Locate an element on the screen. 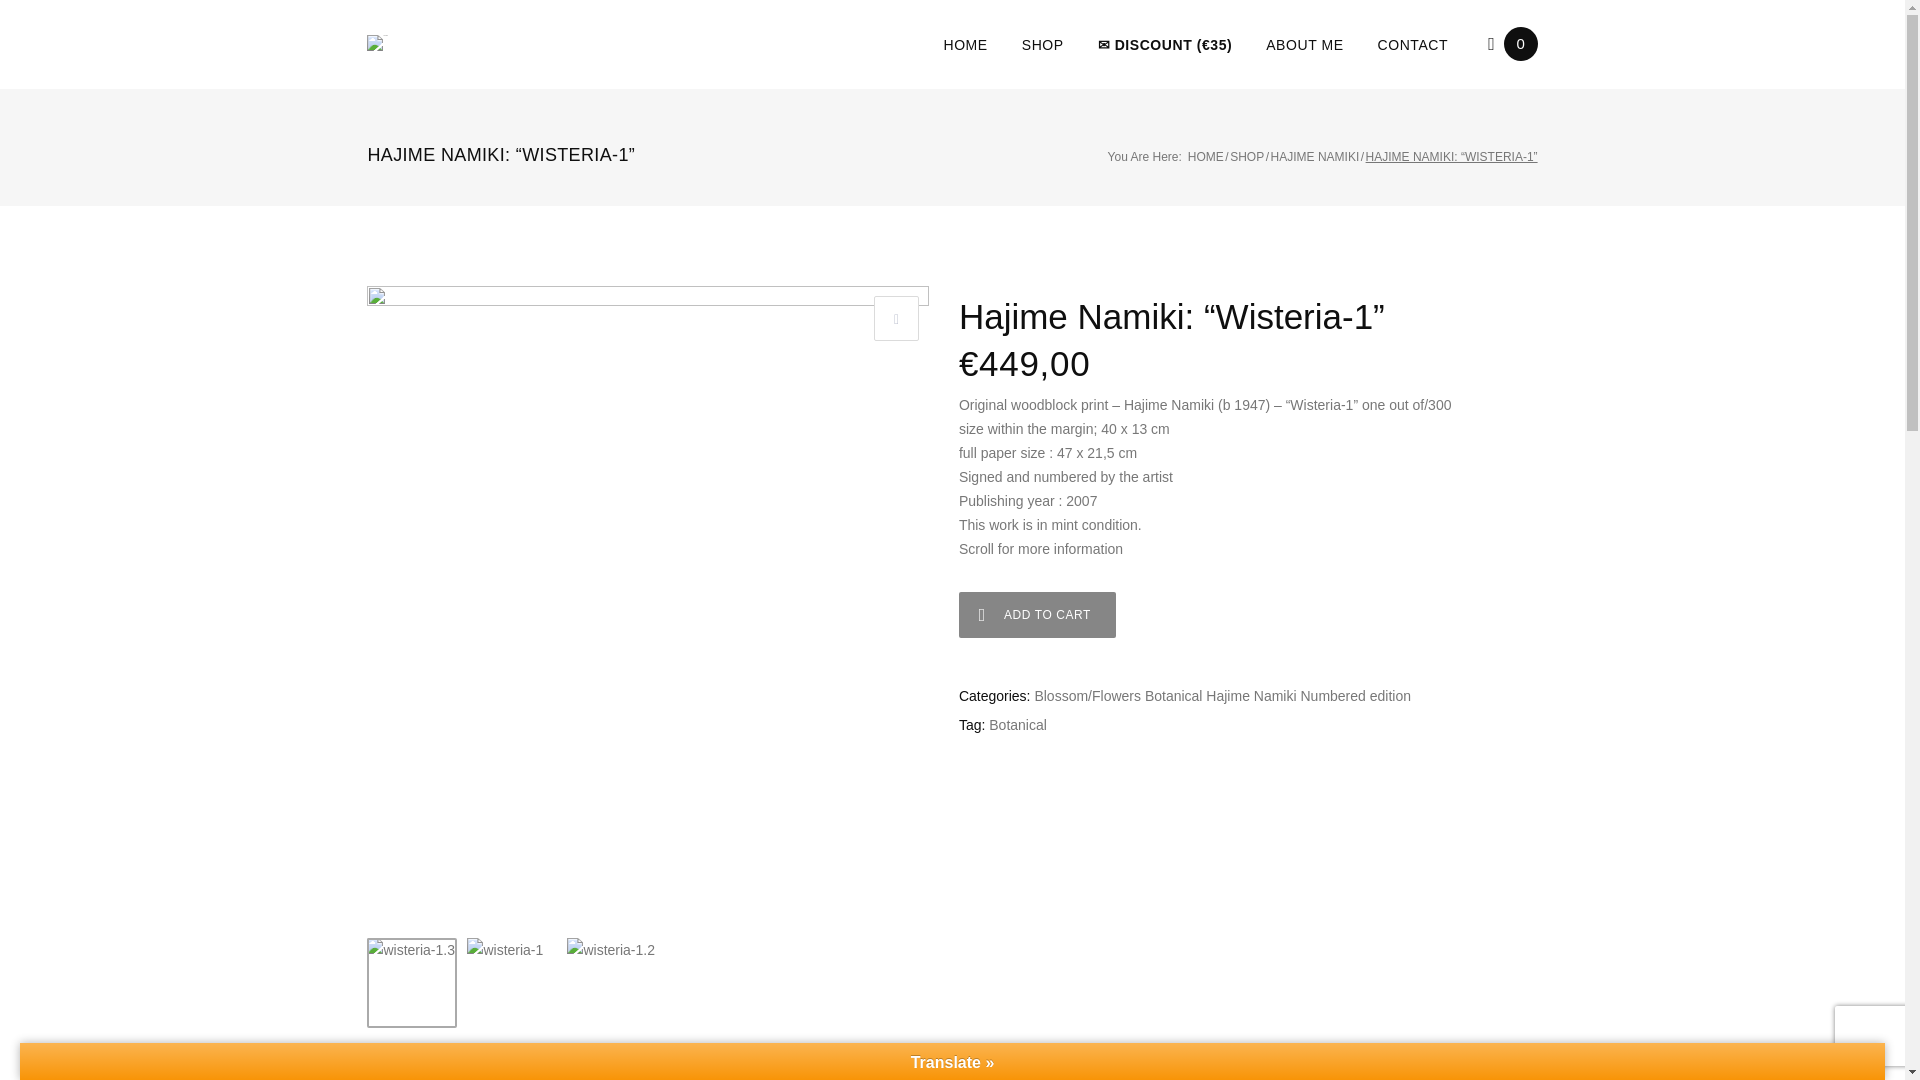  HAJIME NAMIKI is located at coordinates (1315, 157).